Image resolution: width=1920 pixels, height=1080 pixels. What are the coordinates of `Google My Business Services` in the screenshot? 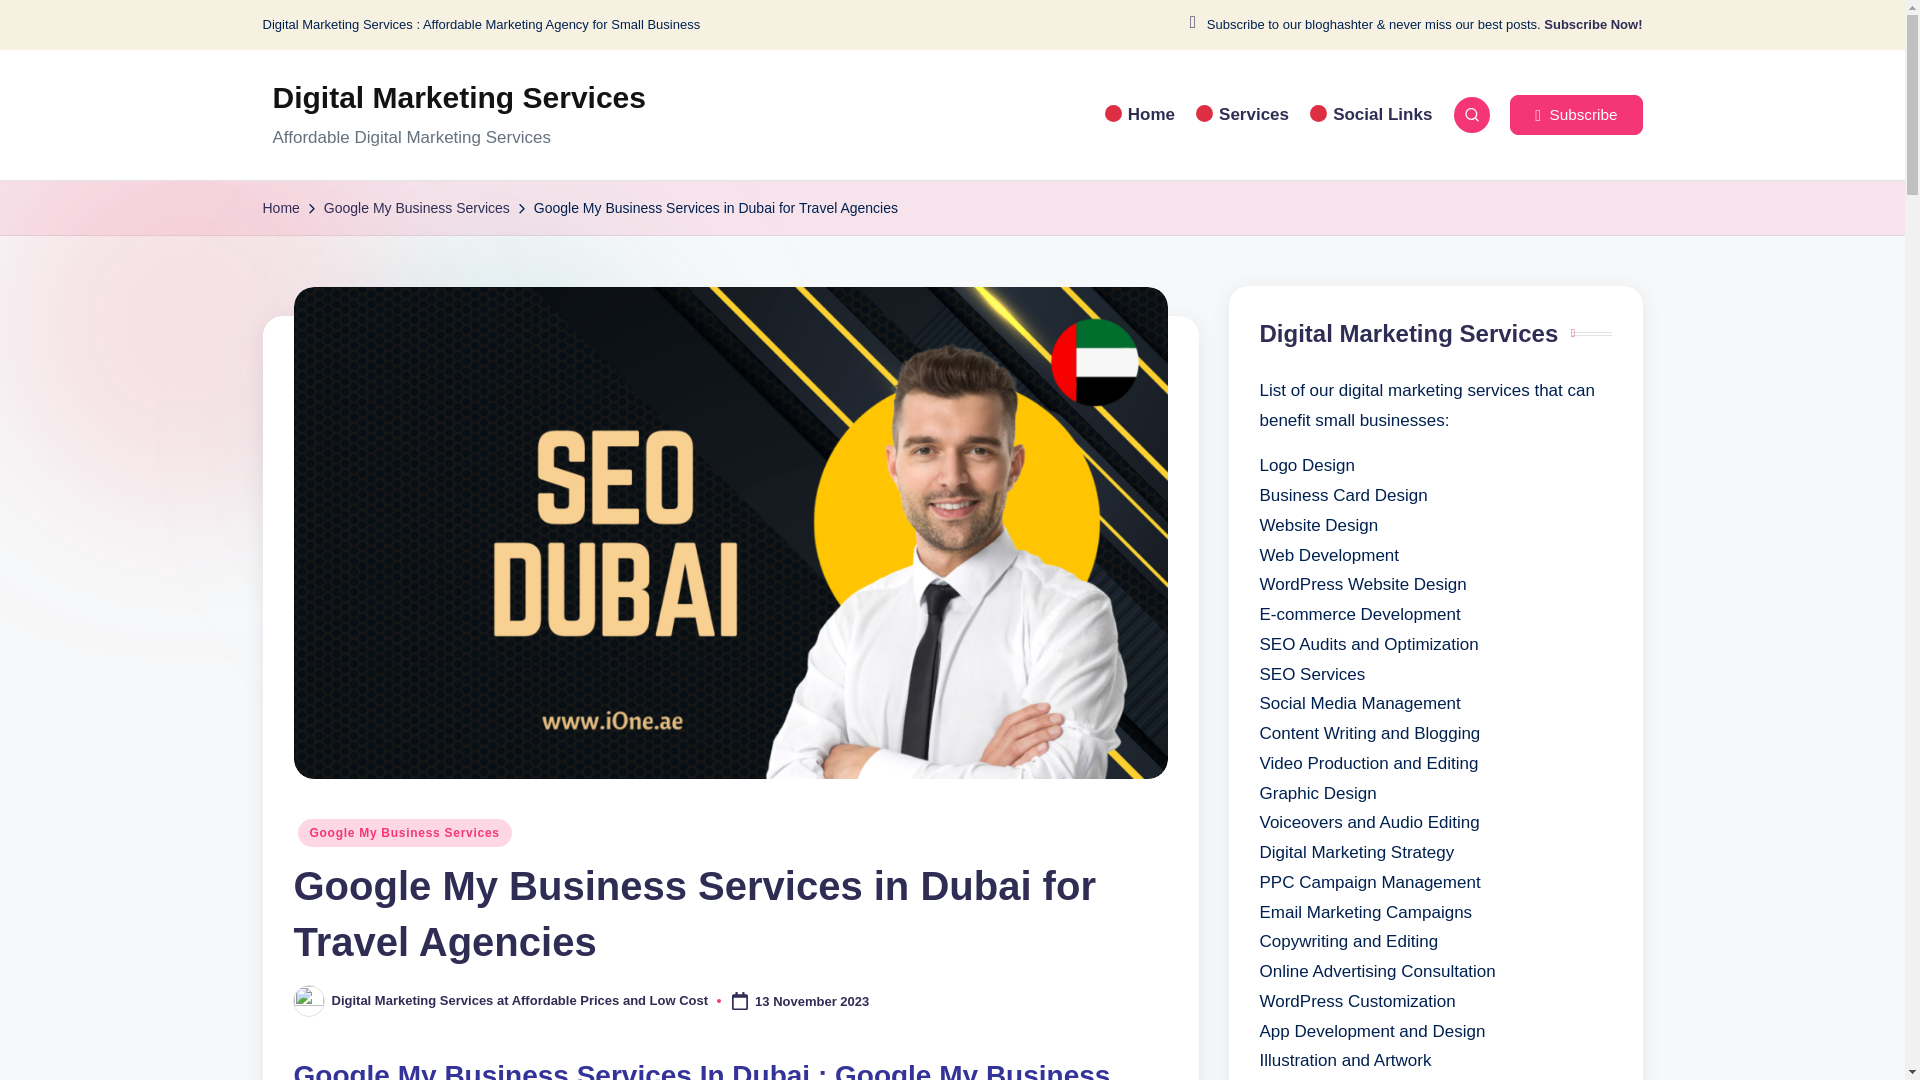 It's located at (417, 208).